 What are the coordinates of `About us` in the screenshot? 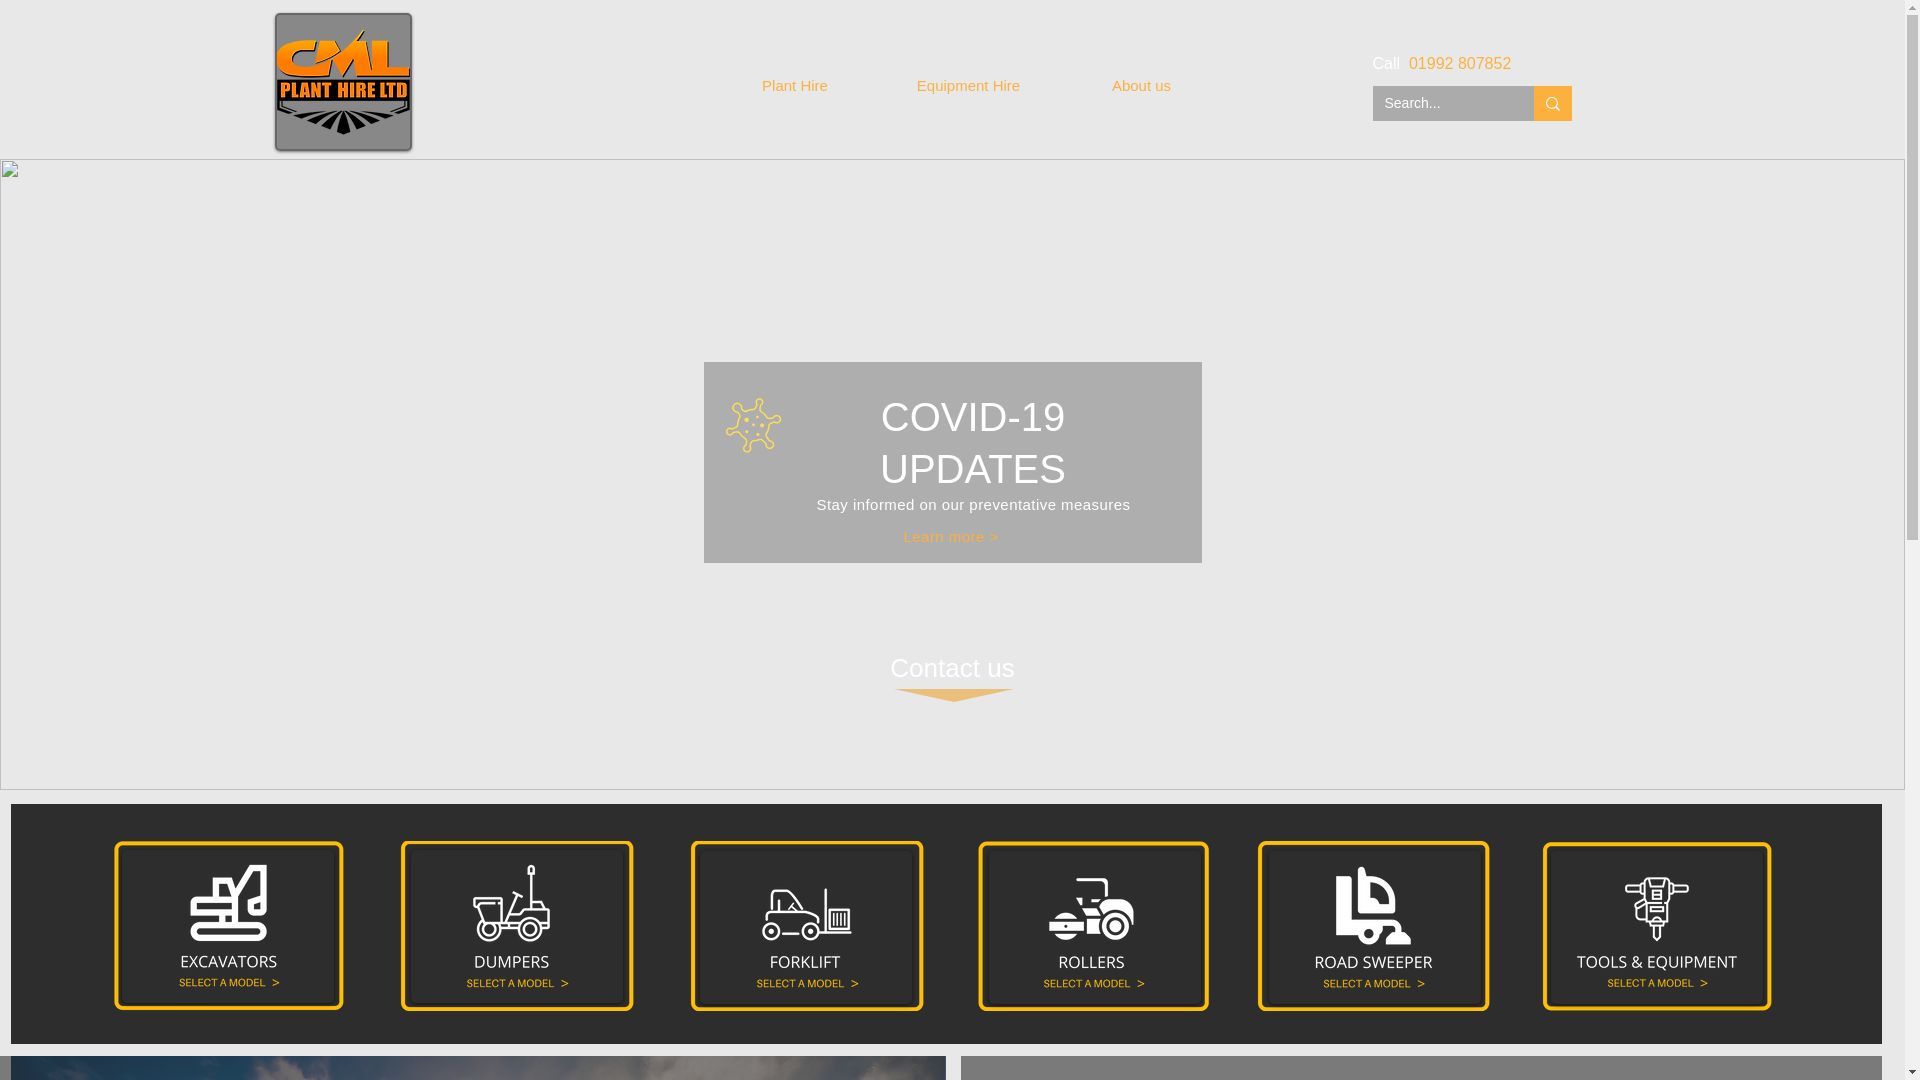 It's located at (1142, 86).